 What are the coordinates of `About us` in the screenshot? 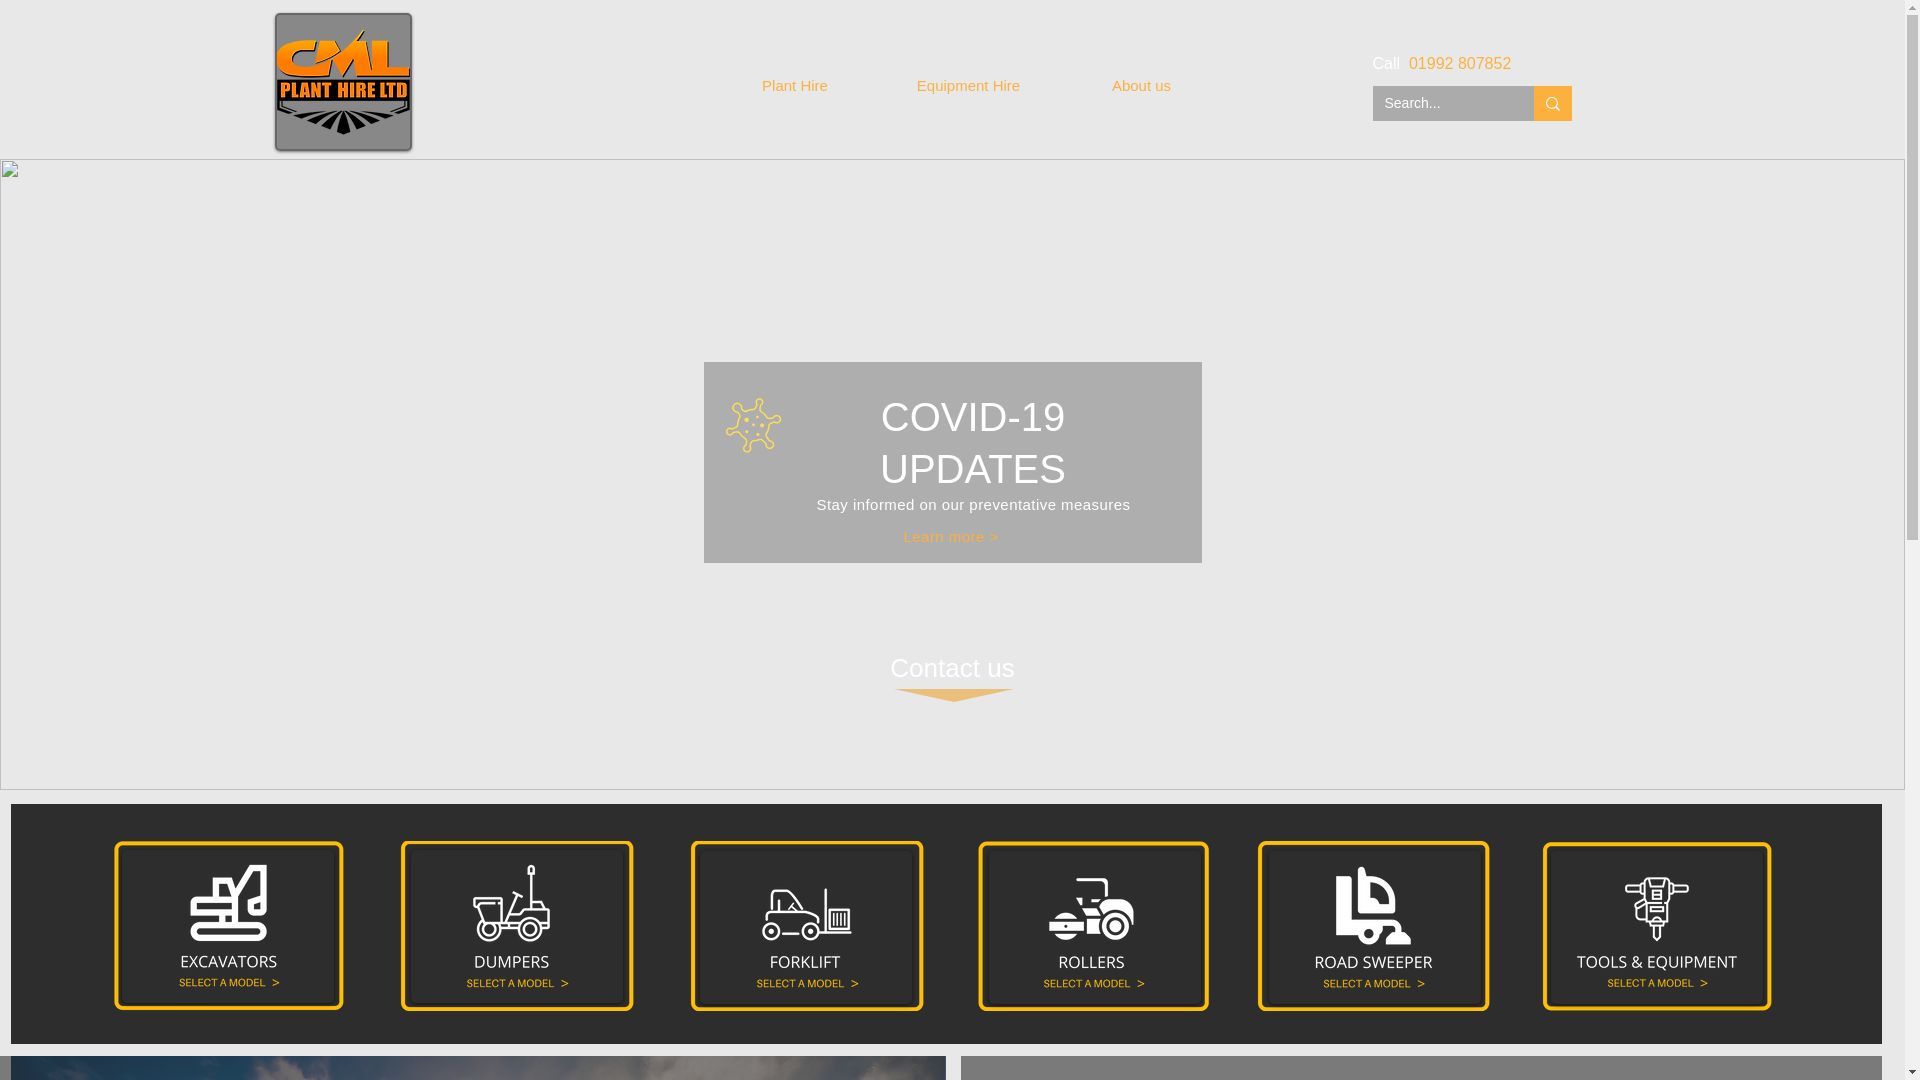 It's located at (1142, 86).